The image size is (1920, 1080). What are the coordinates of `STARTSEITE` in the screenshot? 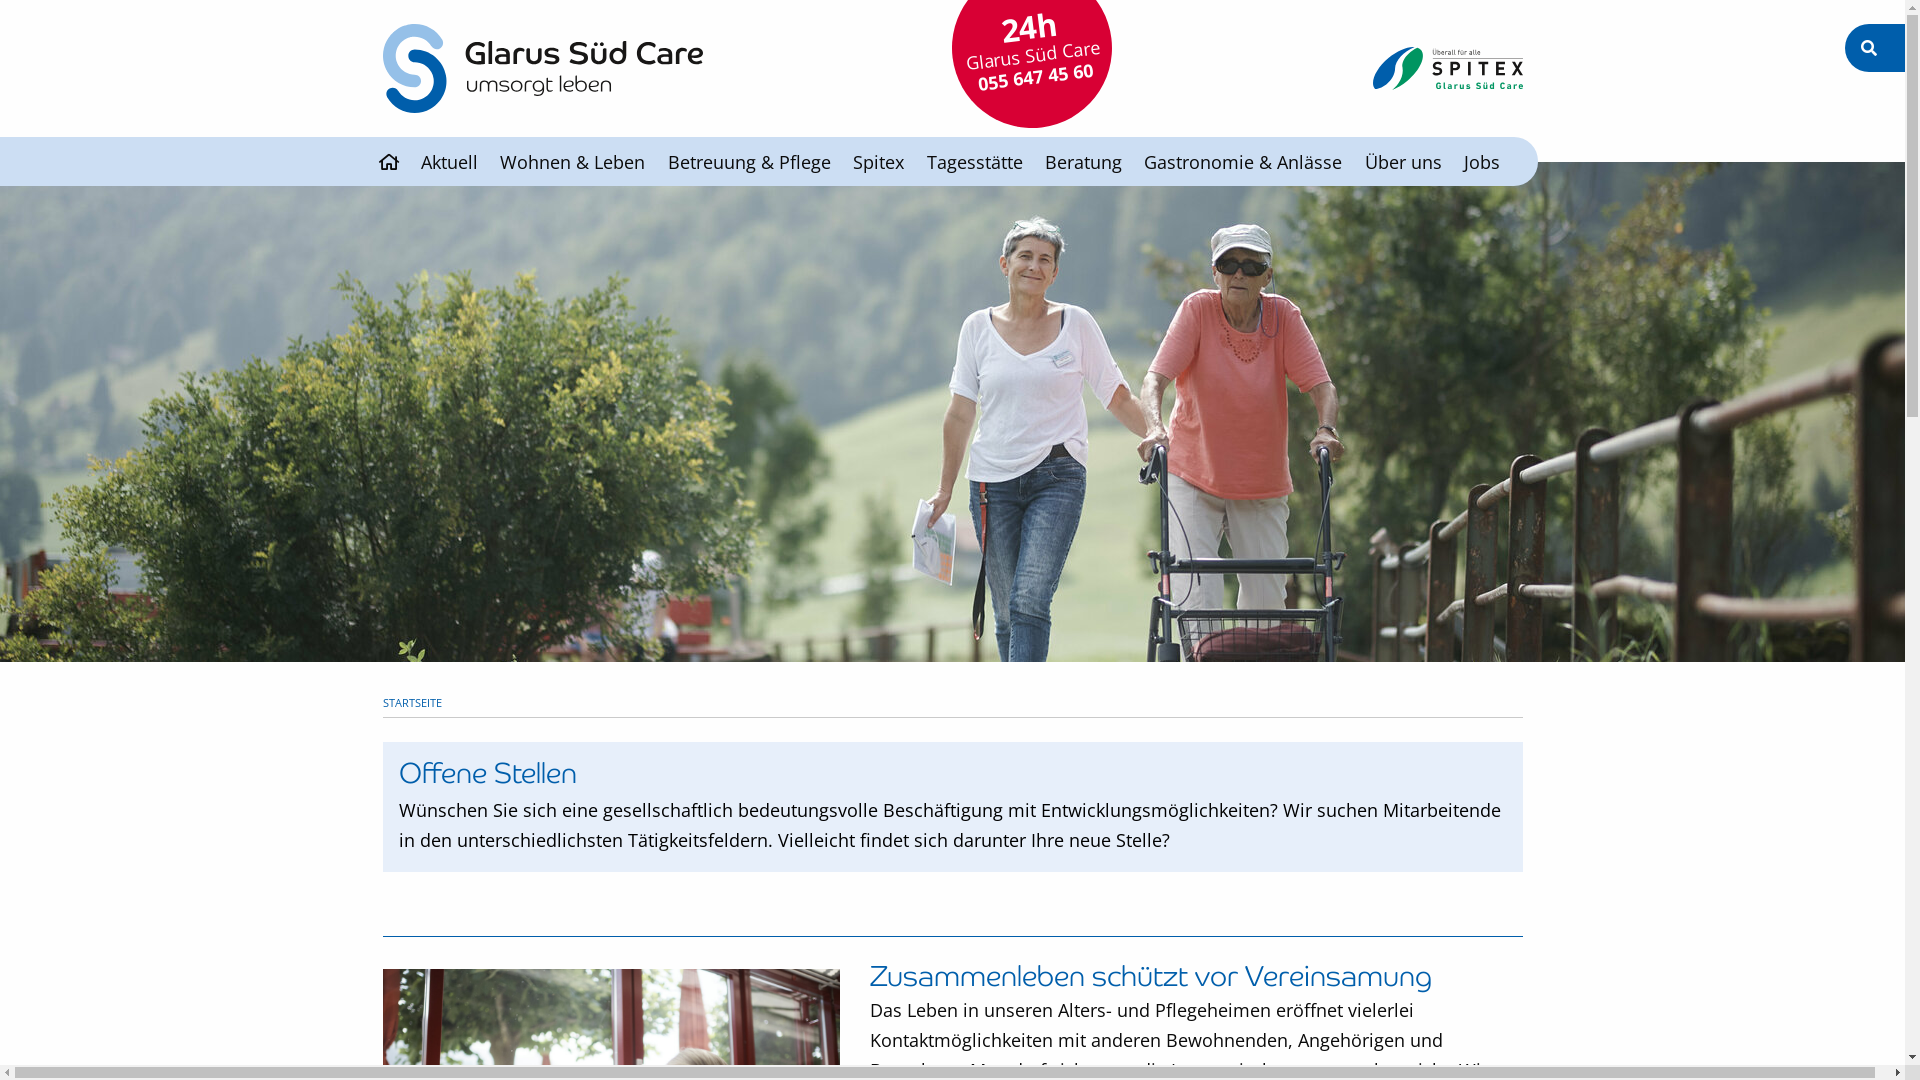 It's located at (412, 702).